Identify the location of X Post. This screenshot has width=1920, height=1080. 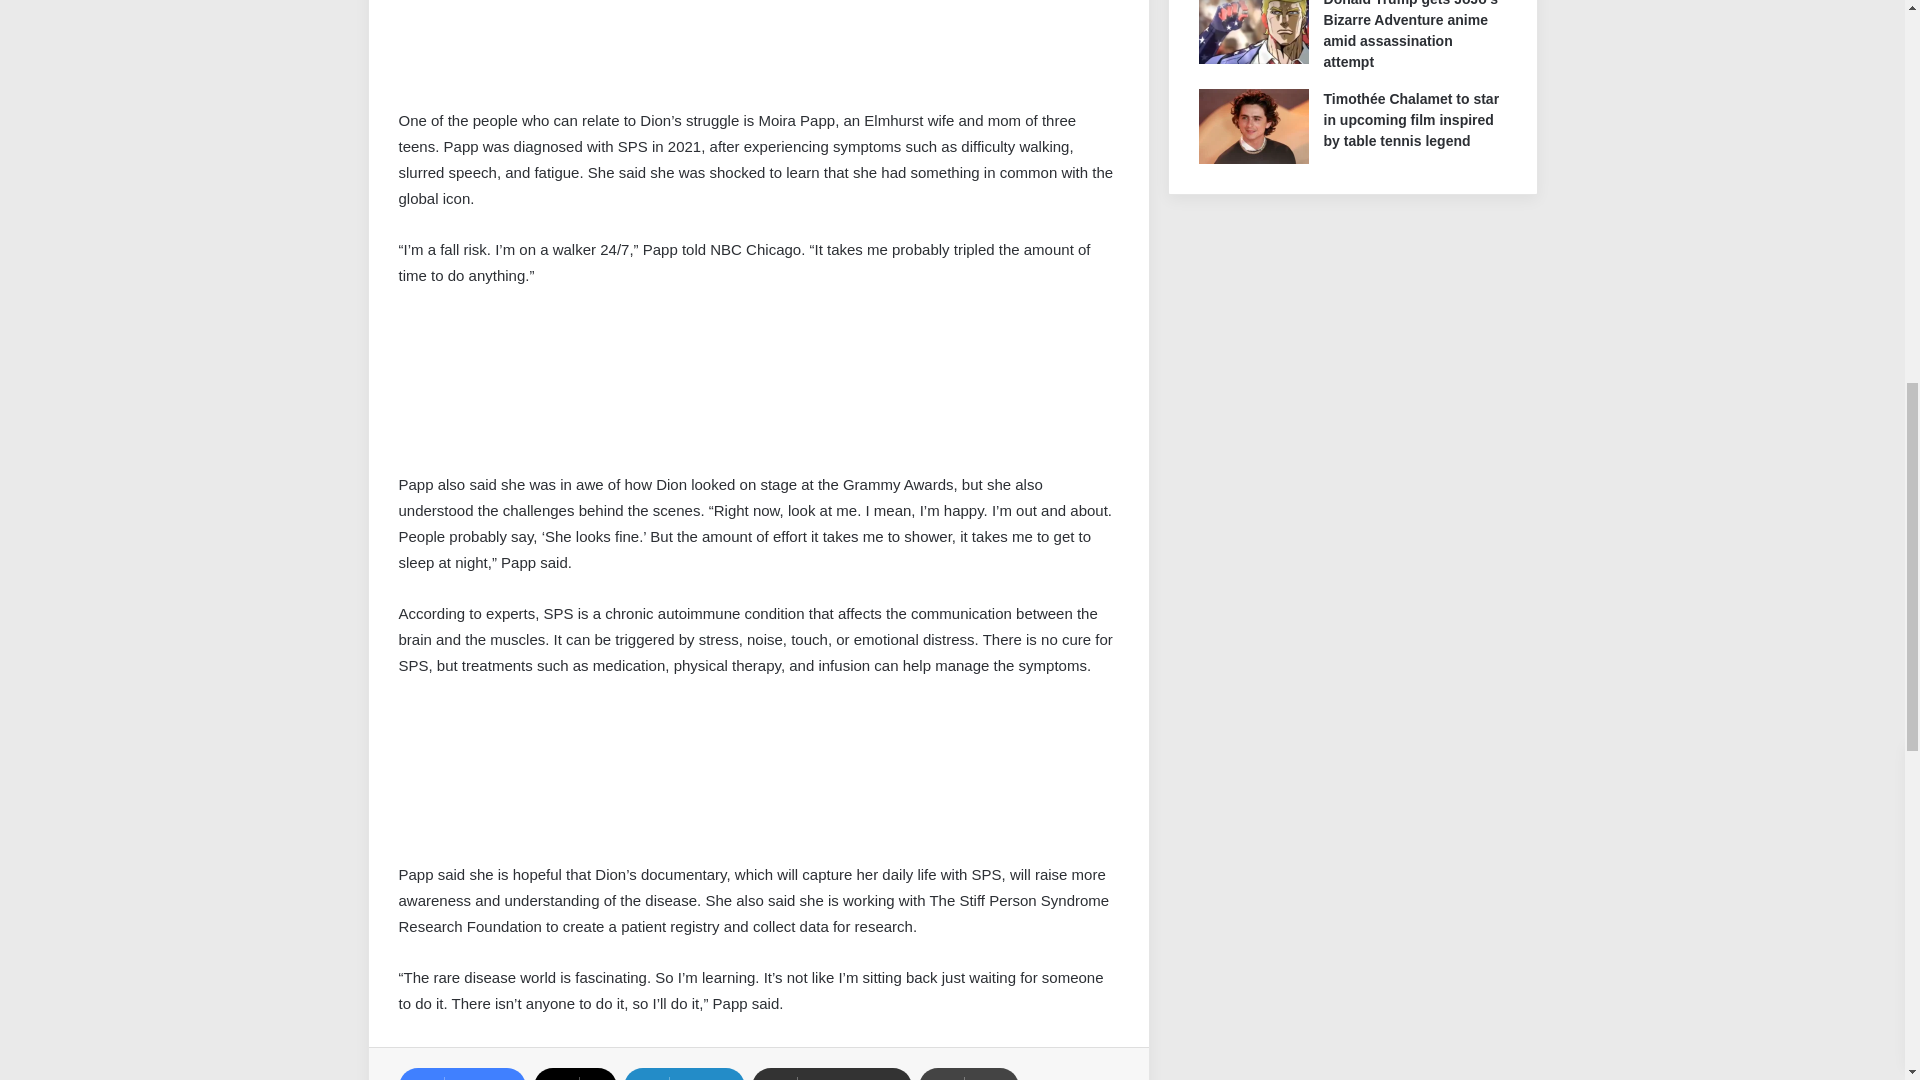
(548, 779).